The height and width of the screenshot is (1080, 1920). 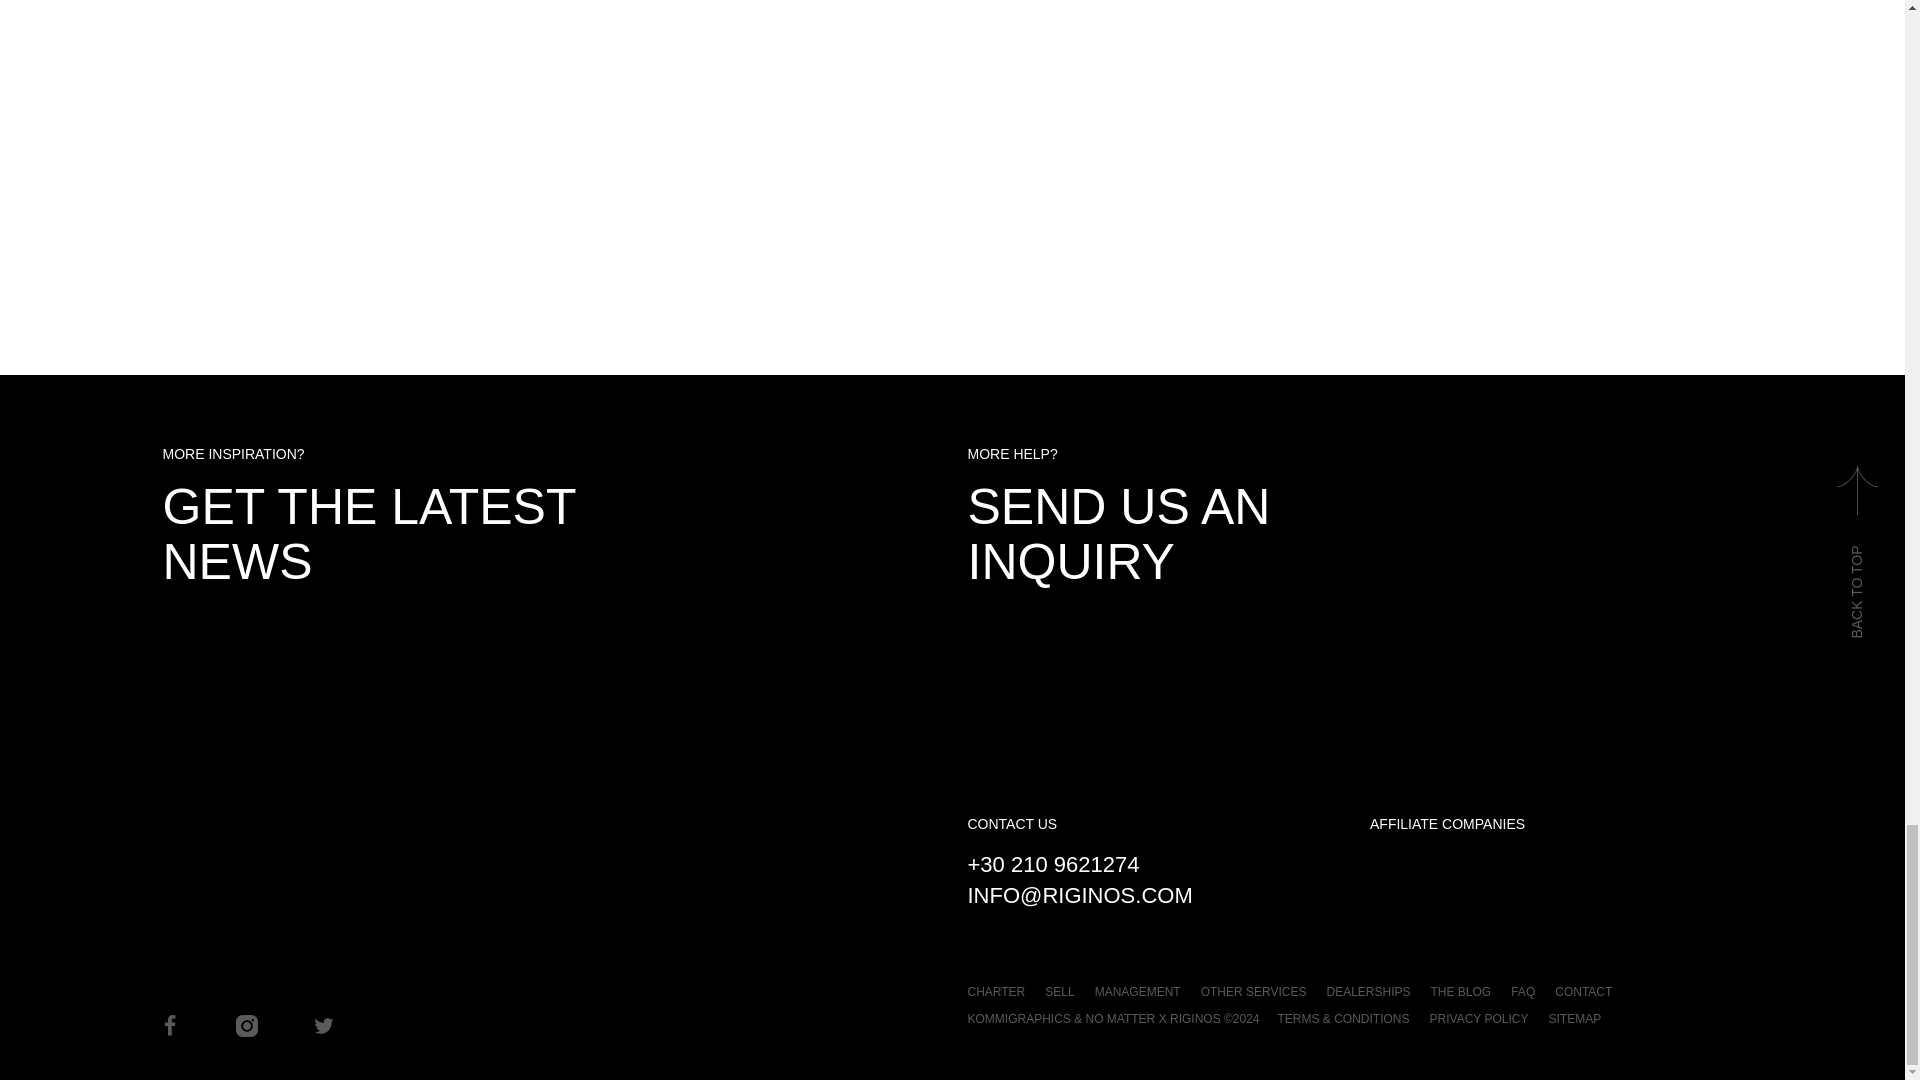 I want to click on Facebook, so click(x=168, y=1024).